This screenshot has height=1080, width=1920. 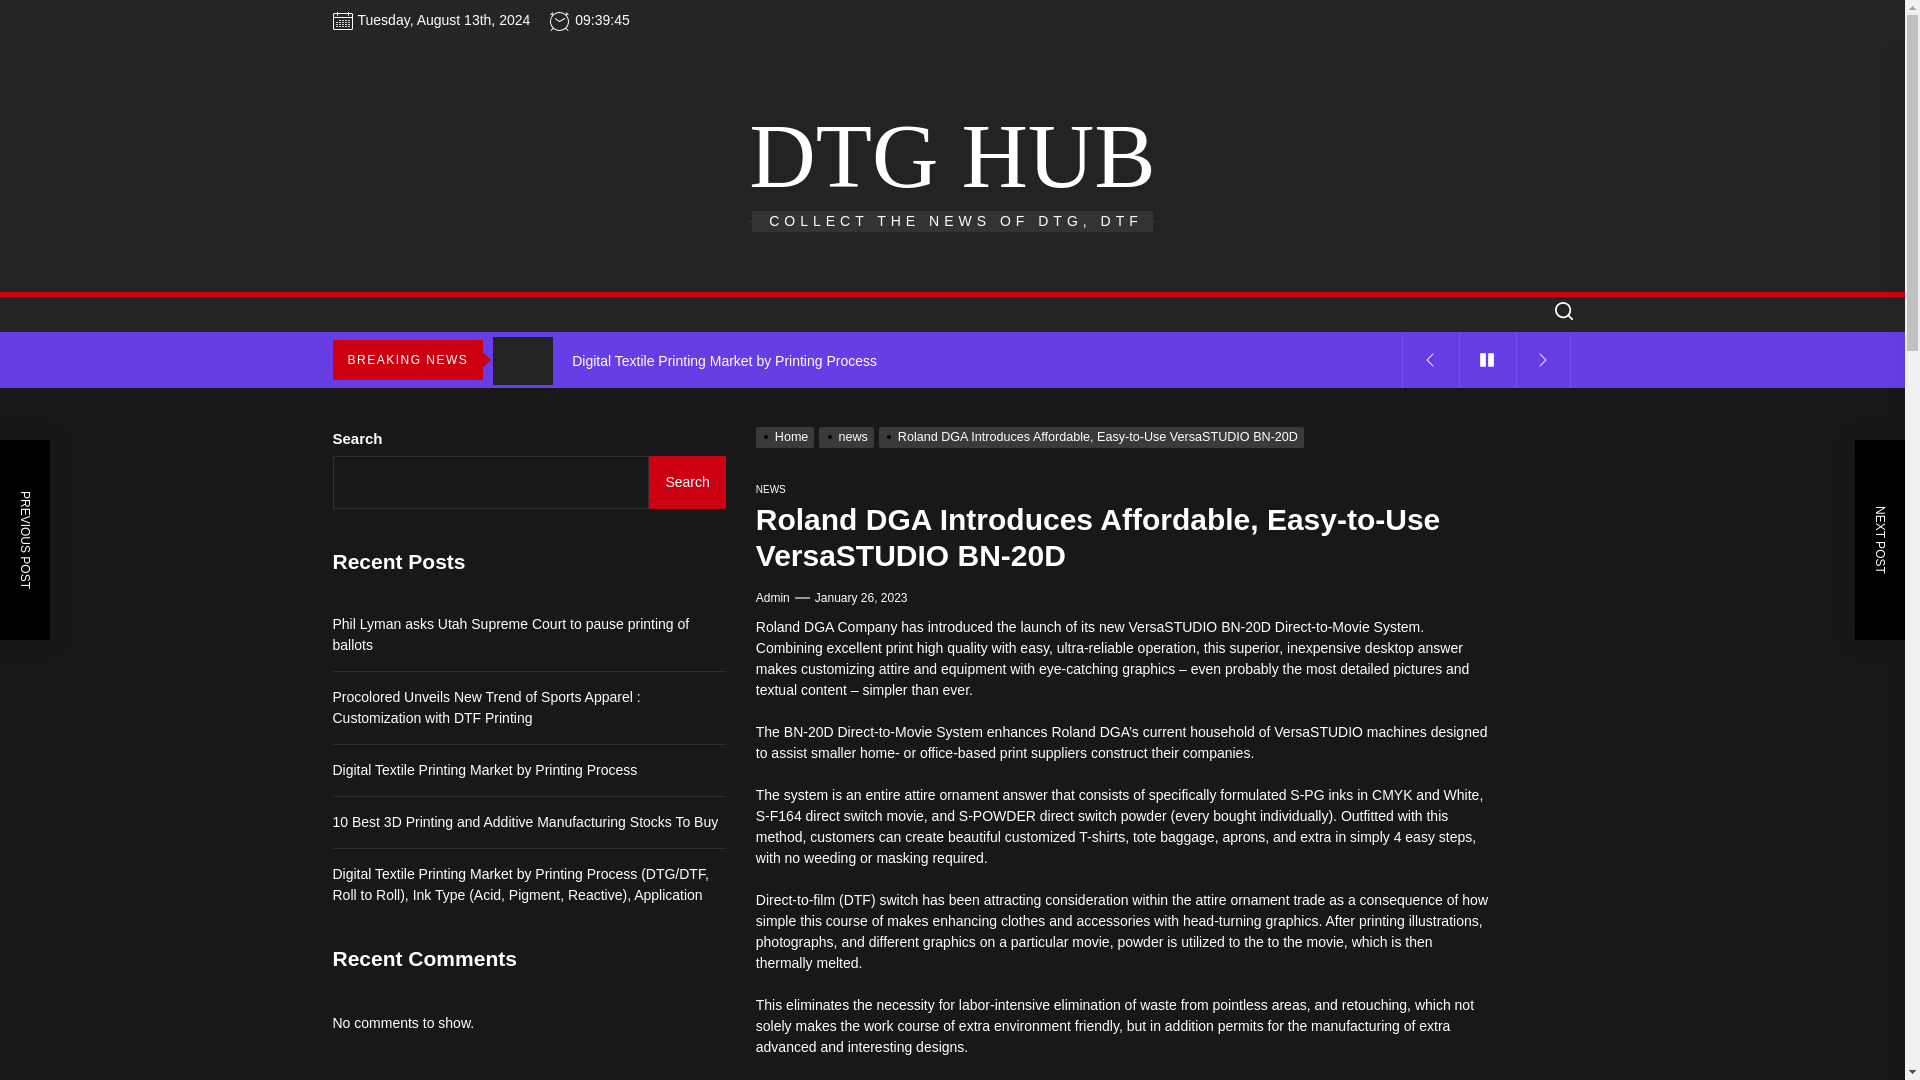 What do you see at coordinates (848, 436) in the screenshot?
I see `news` at bounding box center [848, 436].